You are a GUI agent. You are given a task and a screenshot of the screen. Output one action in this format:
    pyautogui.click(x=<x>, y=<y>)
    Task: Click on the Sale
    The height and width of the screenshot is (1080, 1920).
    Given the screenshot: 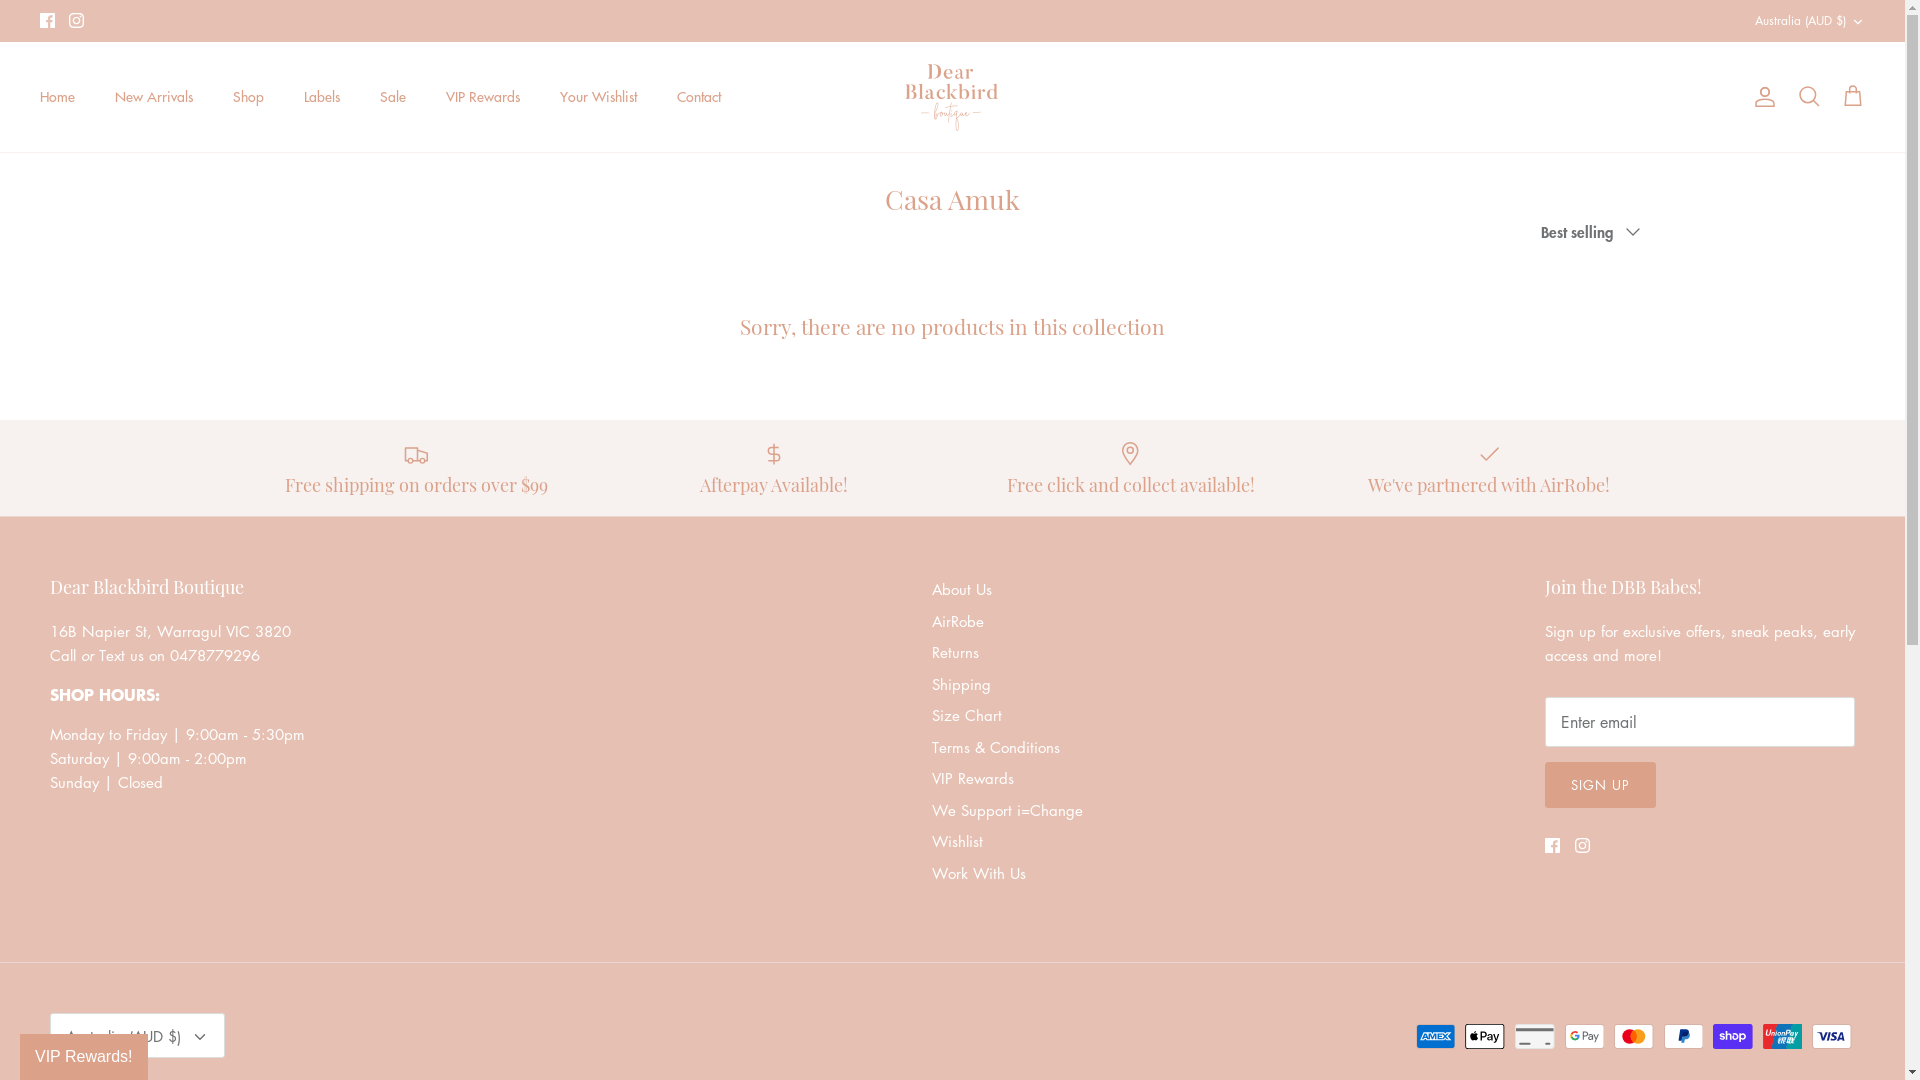 What is the action you would take?
    pyautogui.click(x=393, y=96)
    